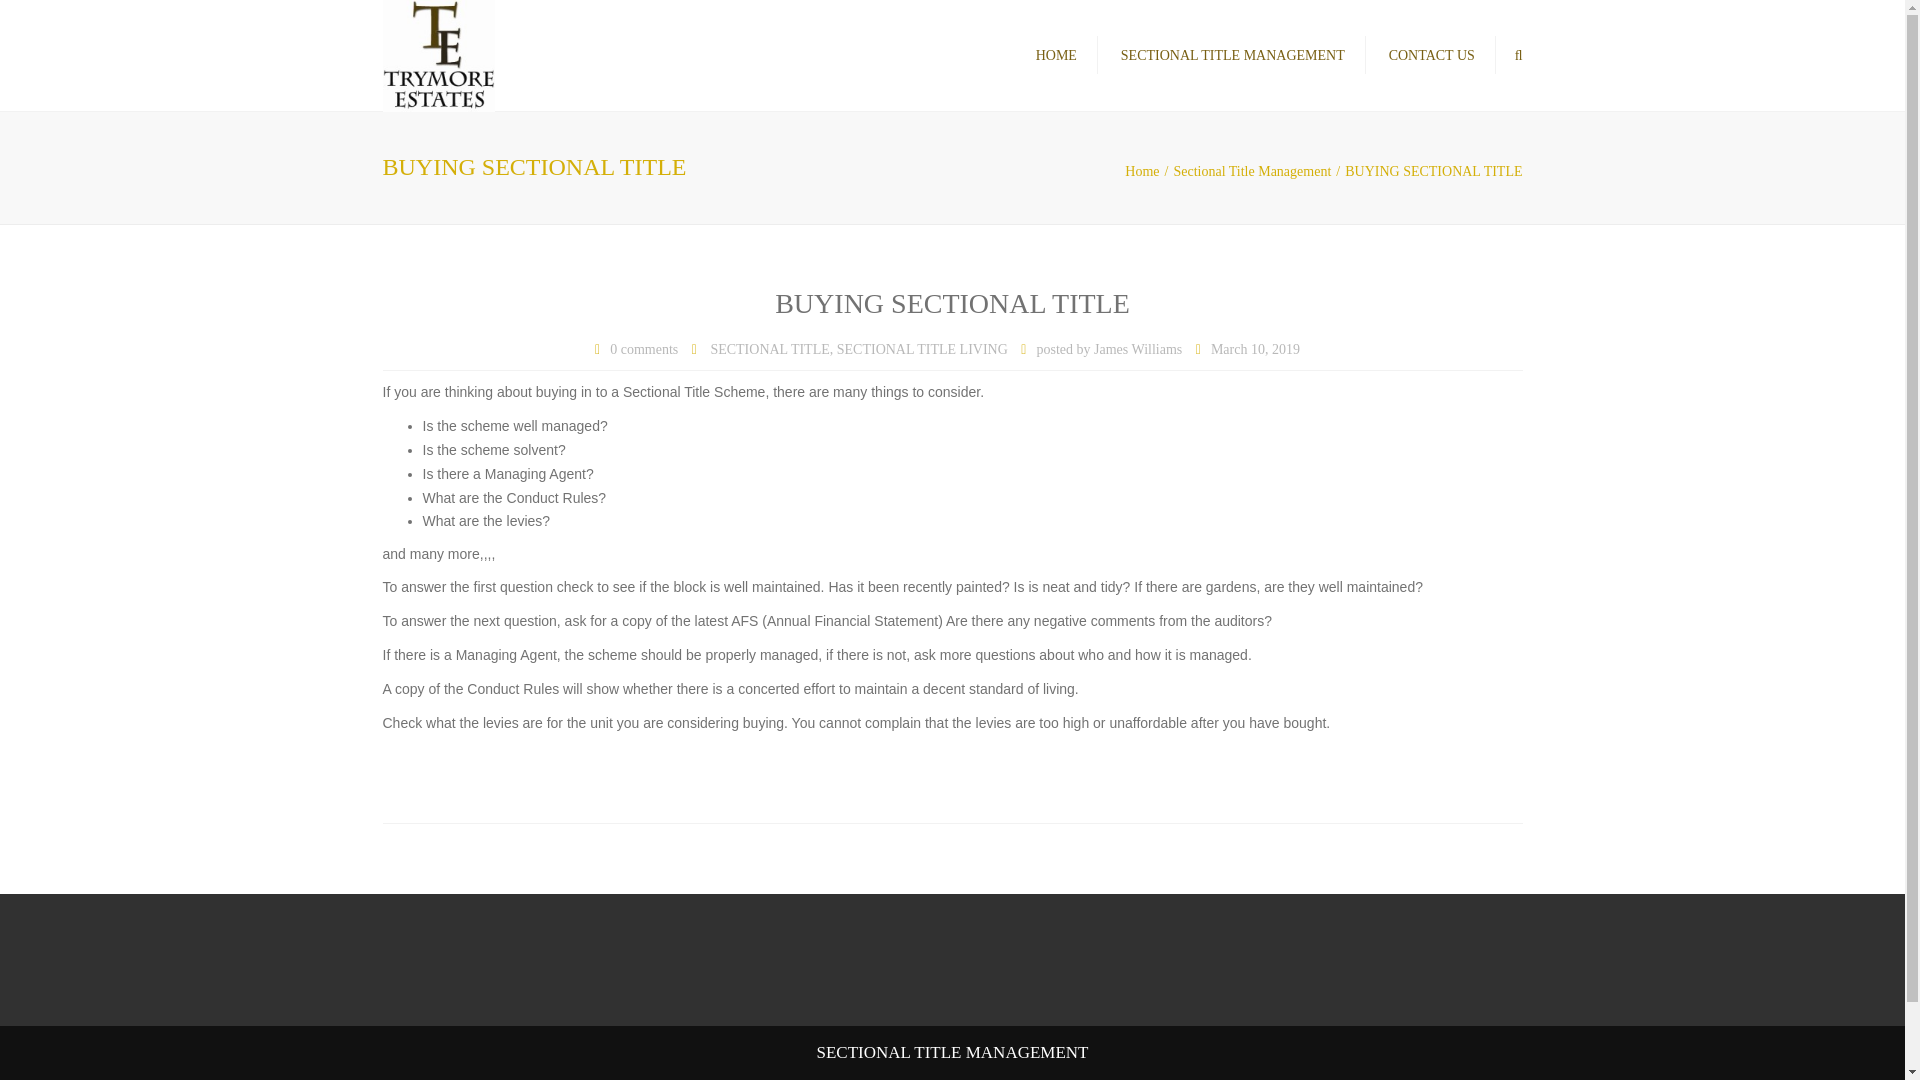 This screenshot has width=1920, height=1080. I want to click on SECTIONAL TITLE LIVING, so click(922, 350).